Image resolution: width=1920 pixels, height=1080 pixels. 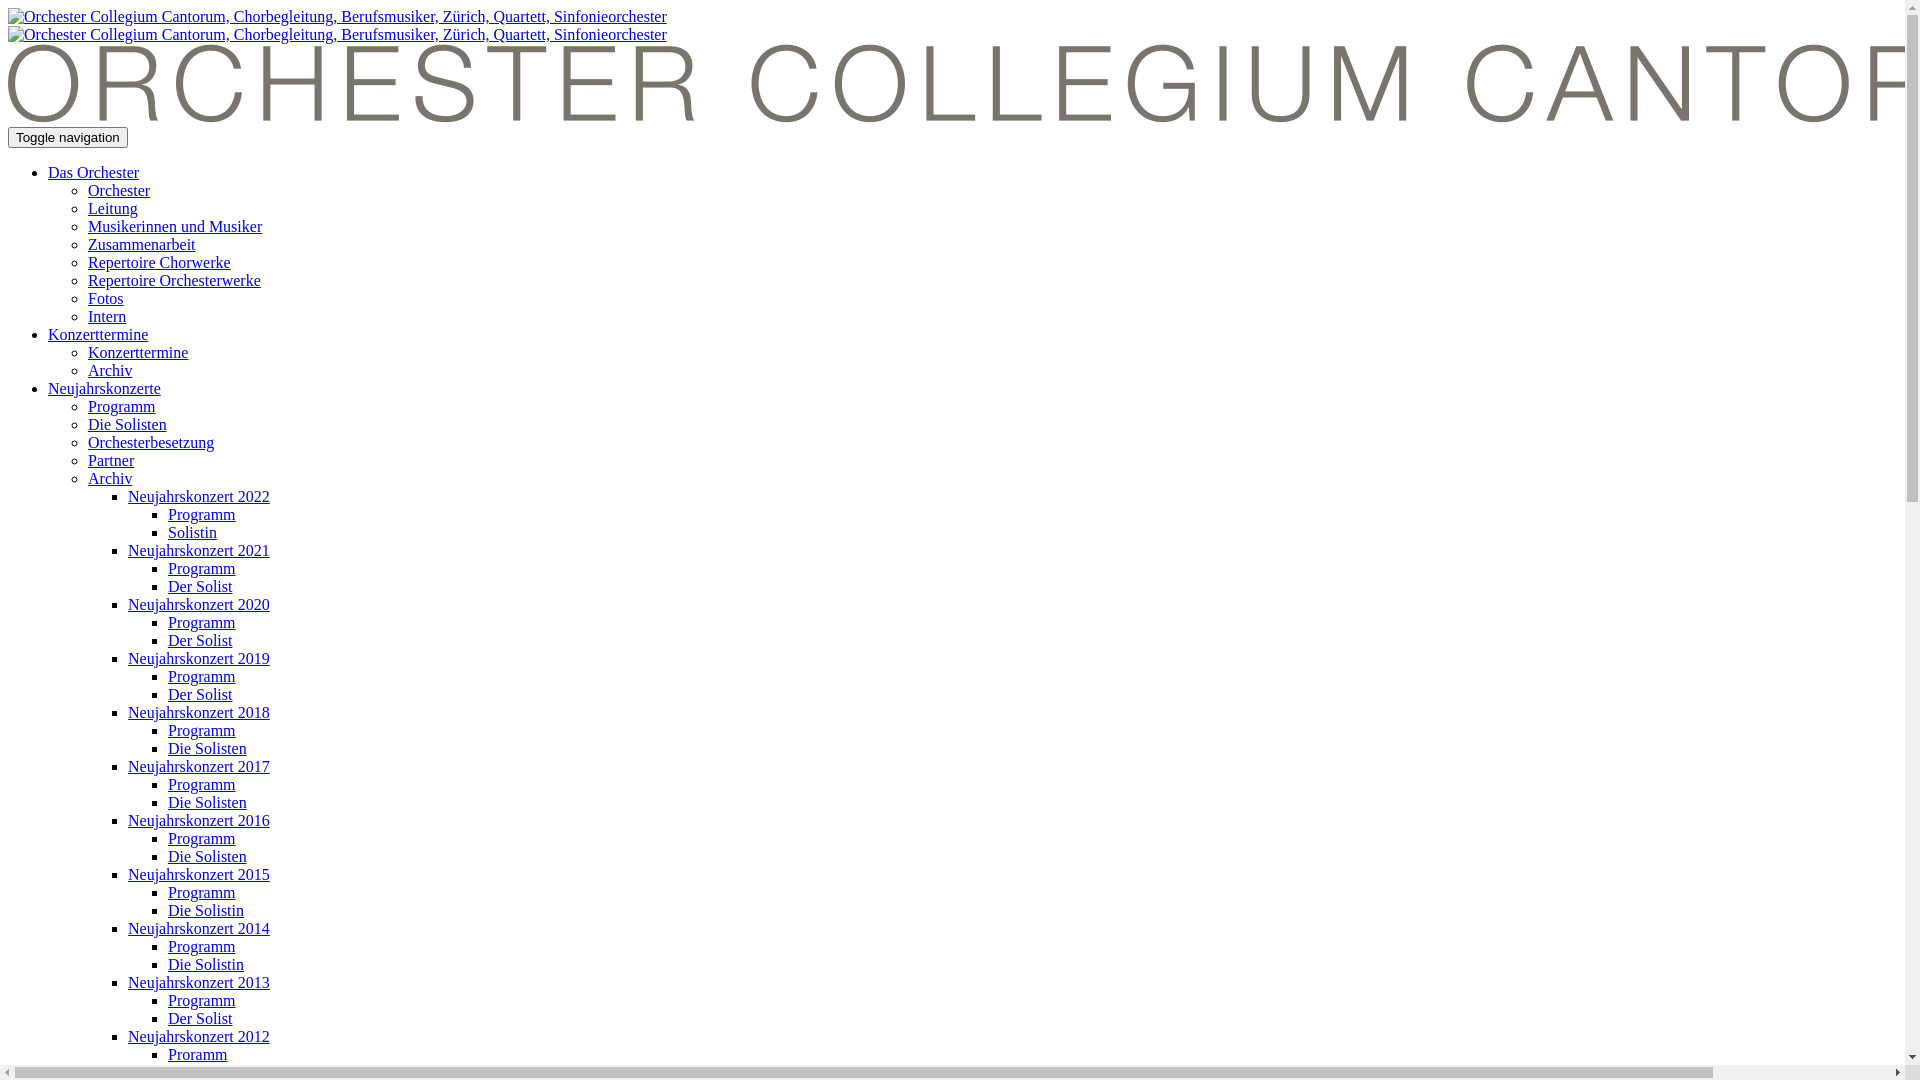 I want to click on Neujahrskonzert 2013, so click(x=199, y=982).